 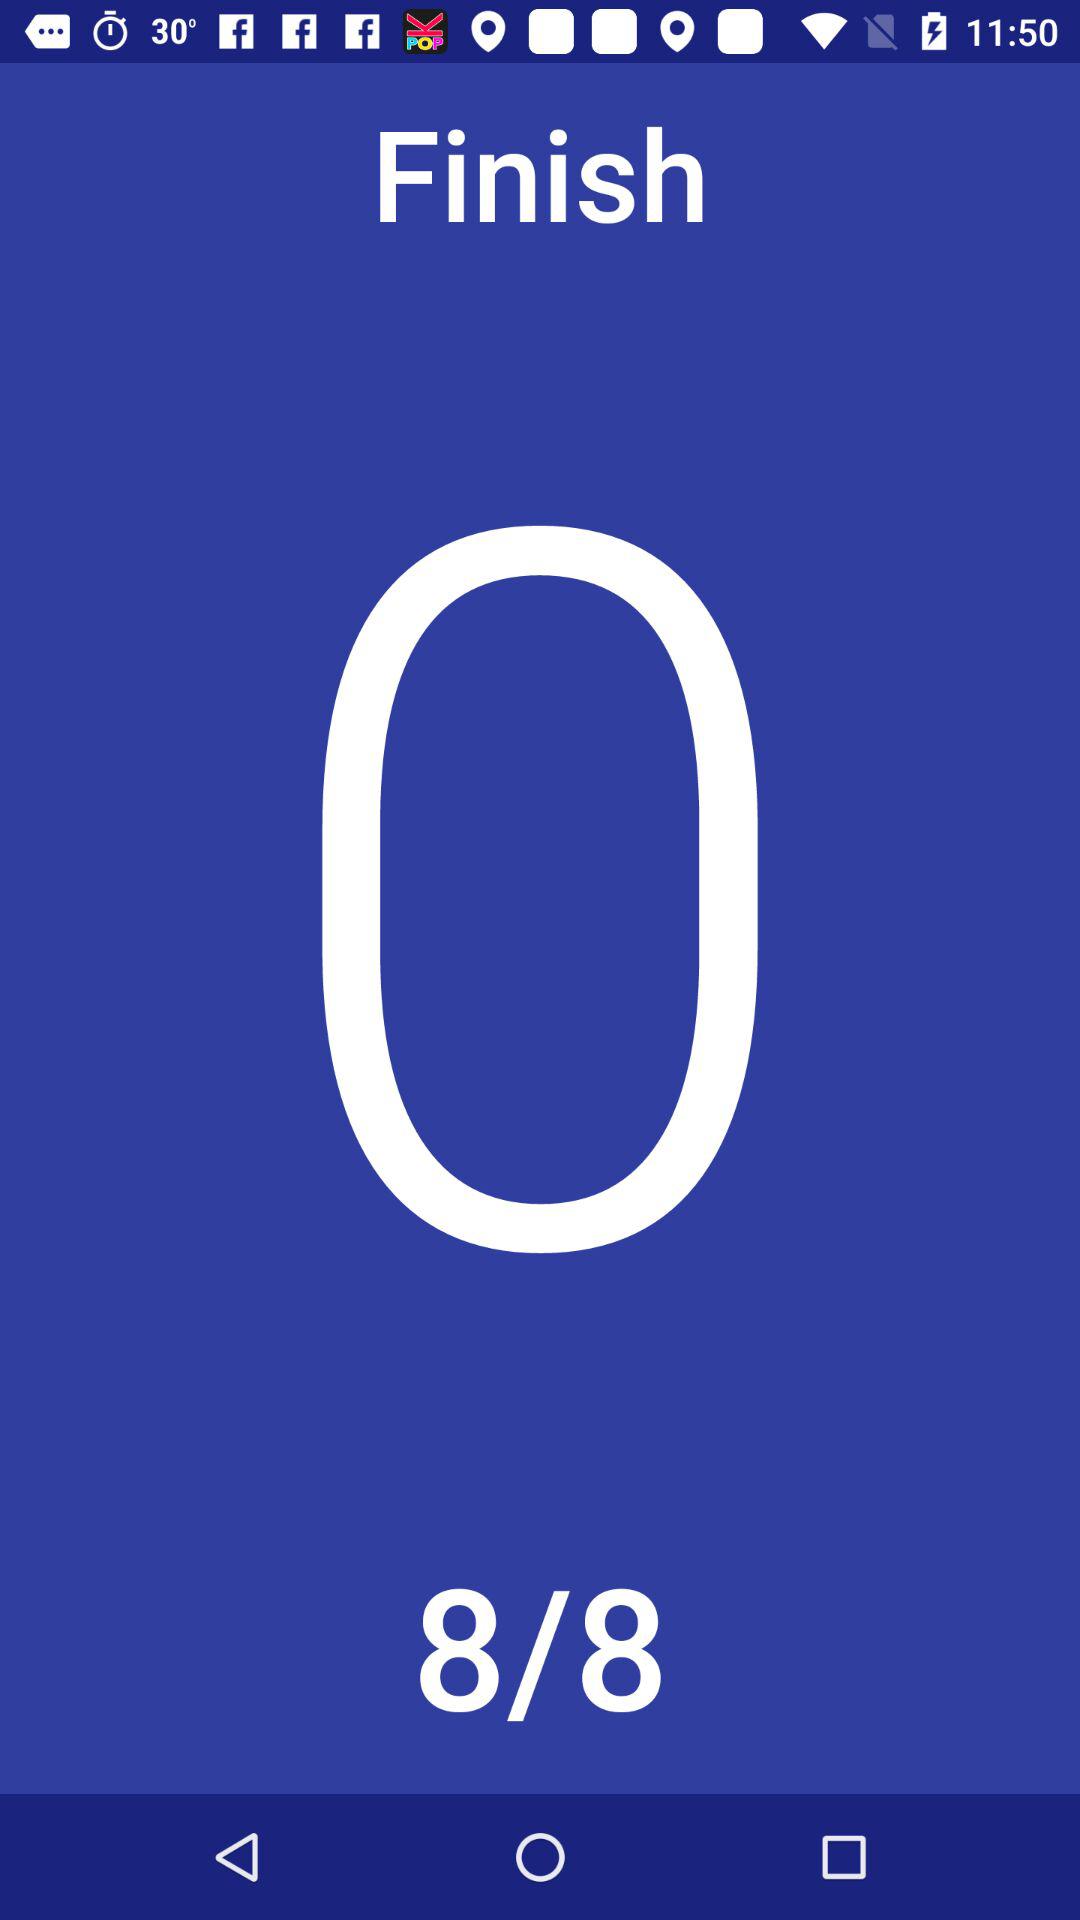 I want to click on turn off item below the 0 icon, so click(x=540, y=1653).